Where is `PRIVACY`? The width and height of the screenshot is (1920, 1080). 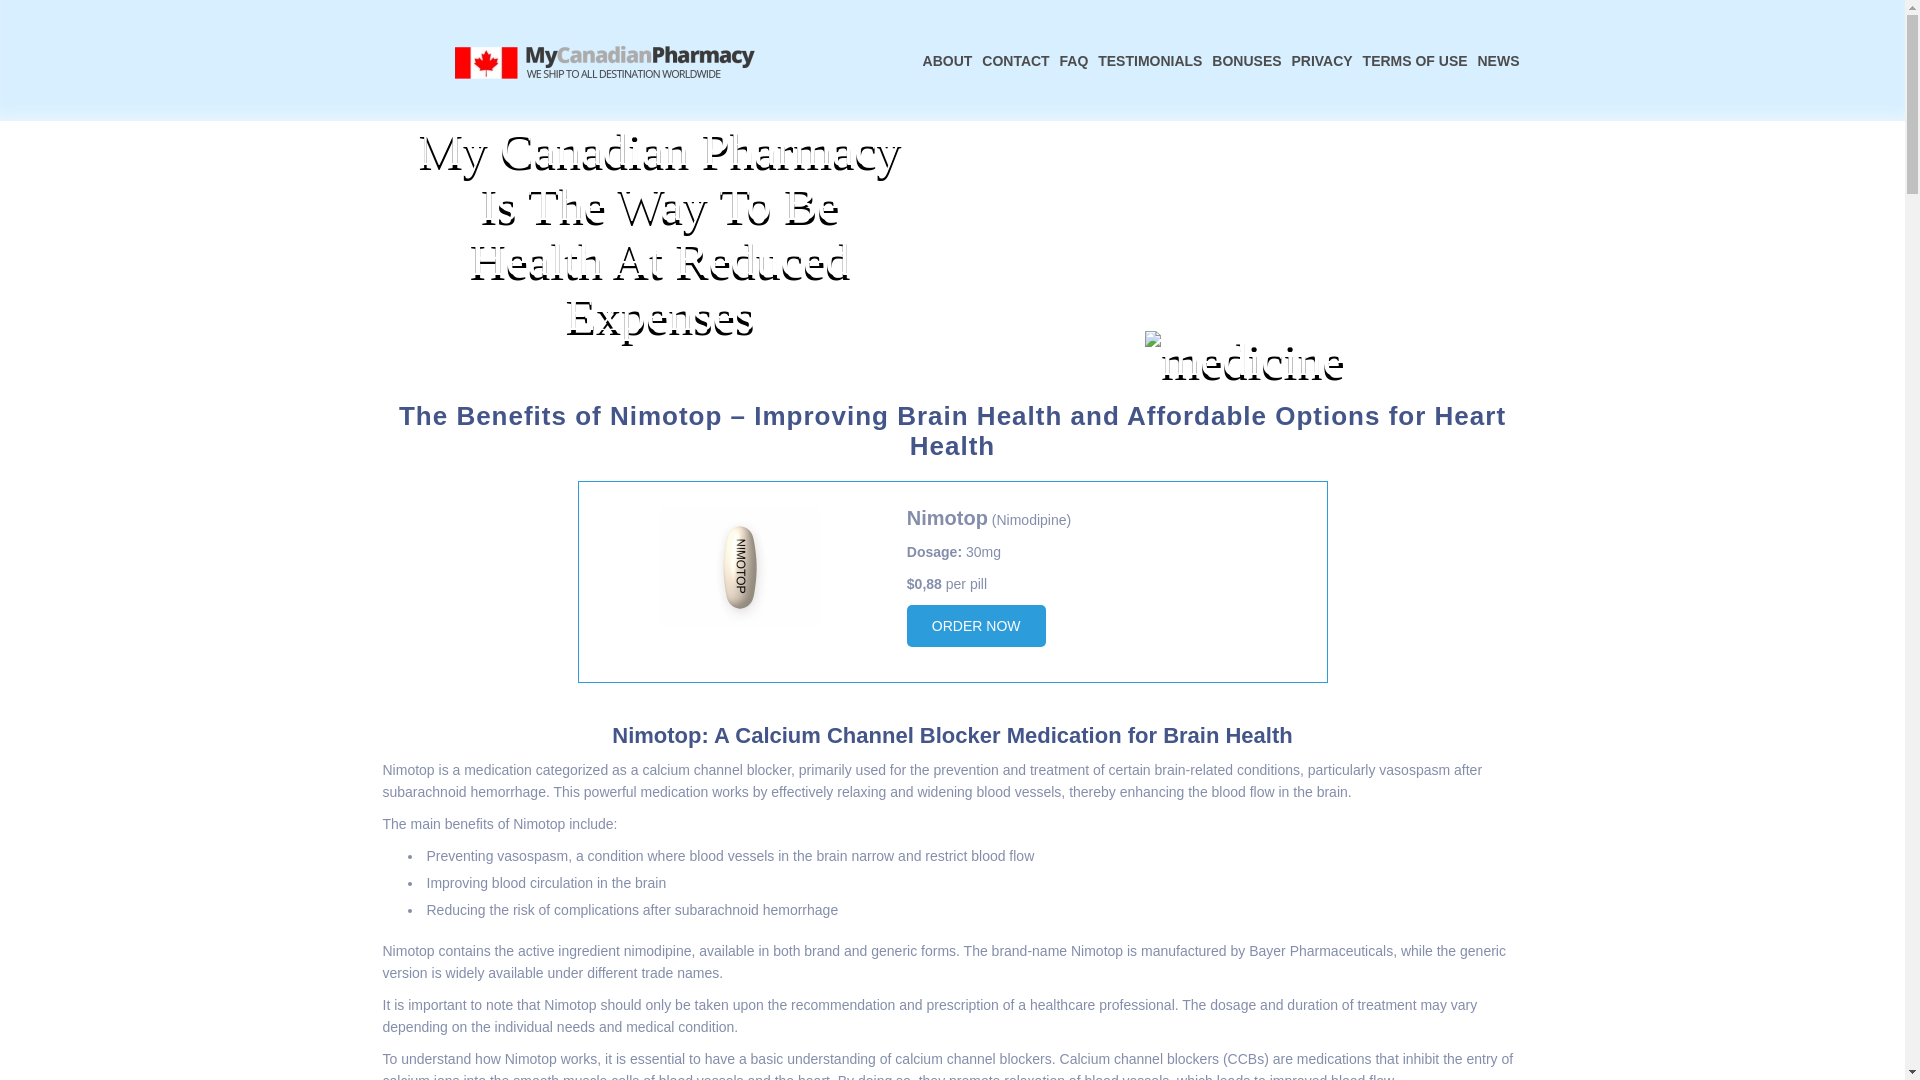 PRIVACY is located at coordinates (1322, 60).